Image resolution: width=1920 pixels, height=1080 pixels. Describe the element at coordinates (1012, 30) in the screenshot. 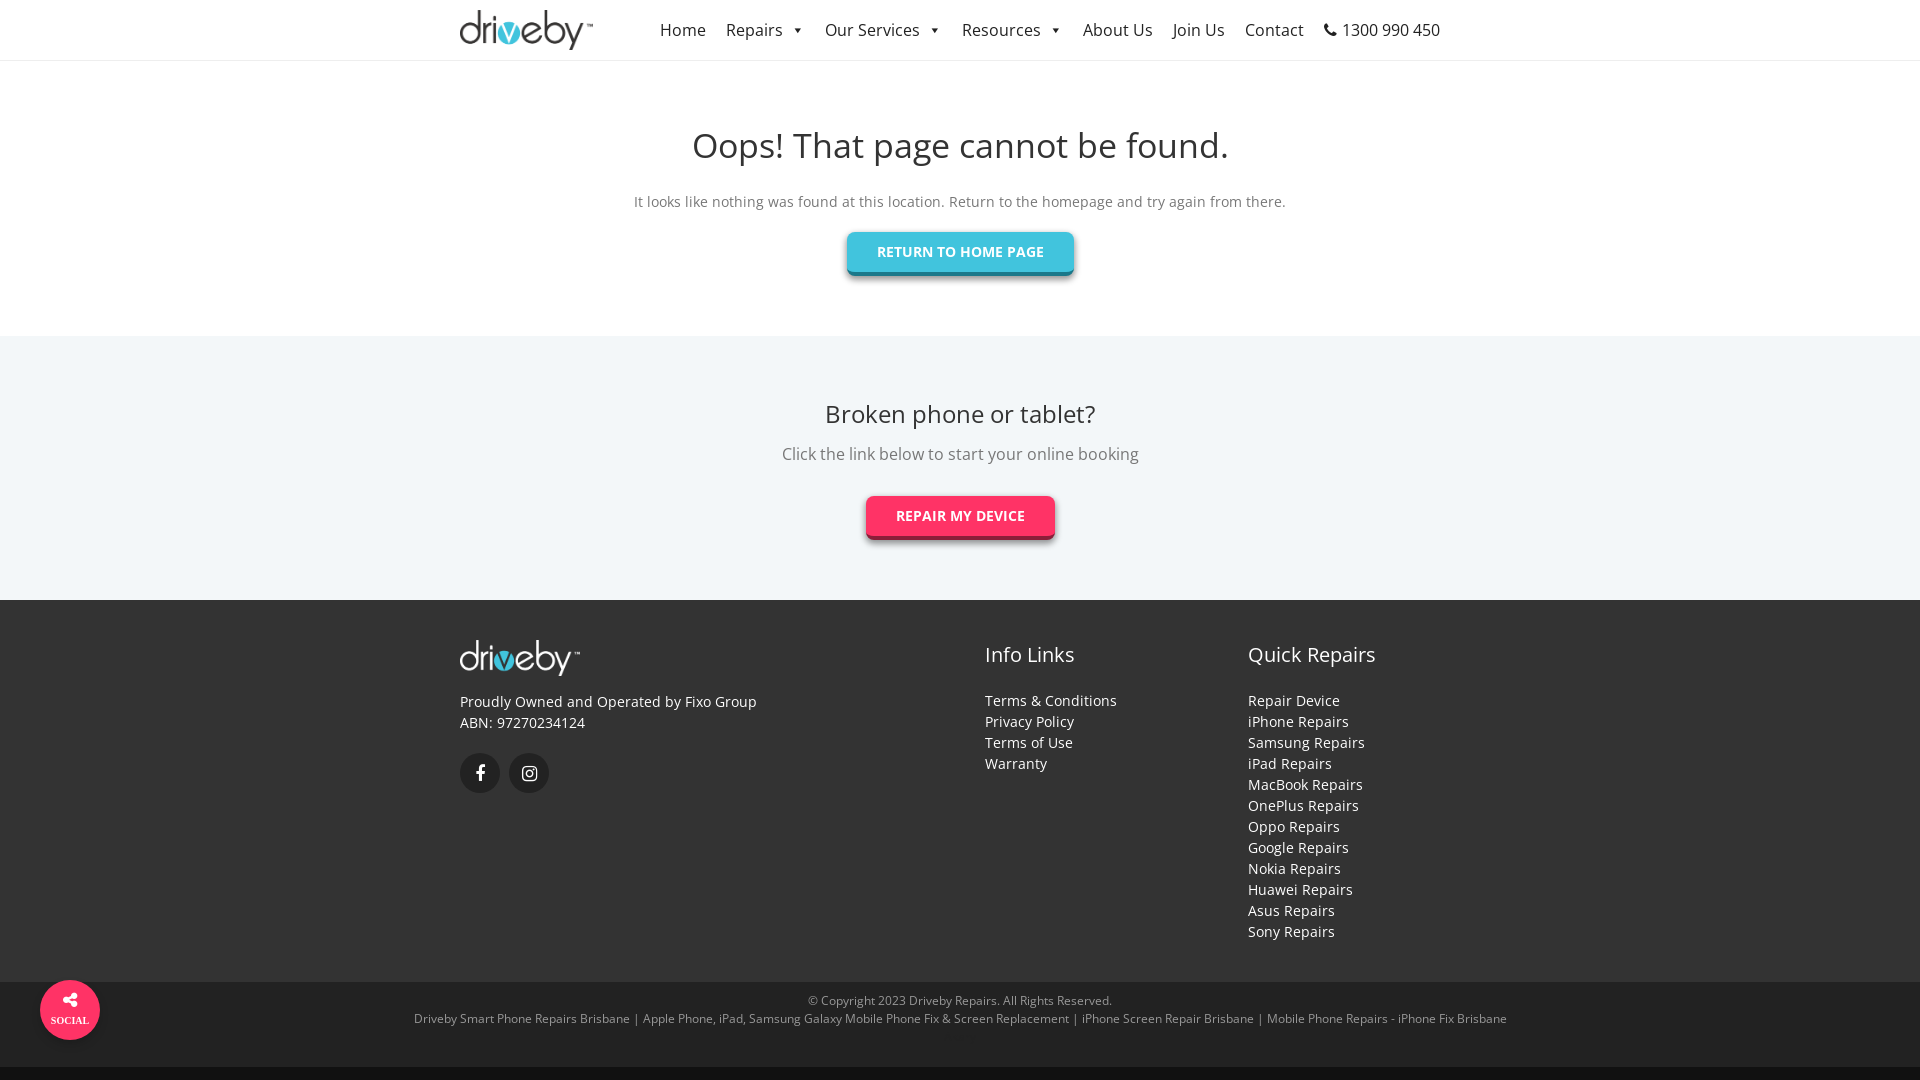

I see `Resources` at that location.